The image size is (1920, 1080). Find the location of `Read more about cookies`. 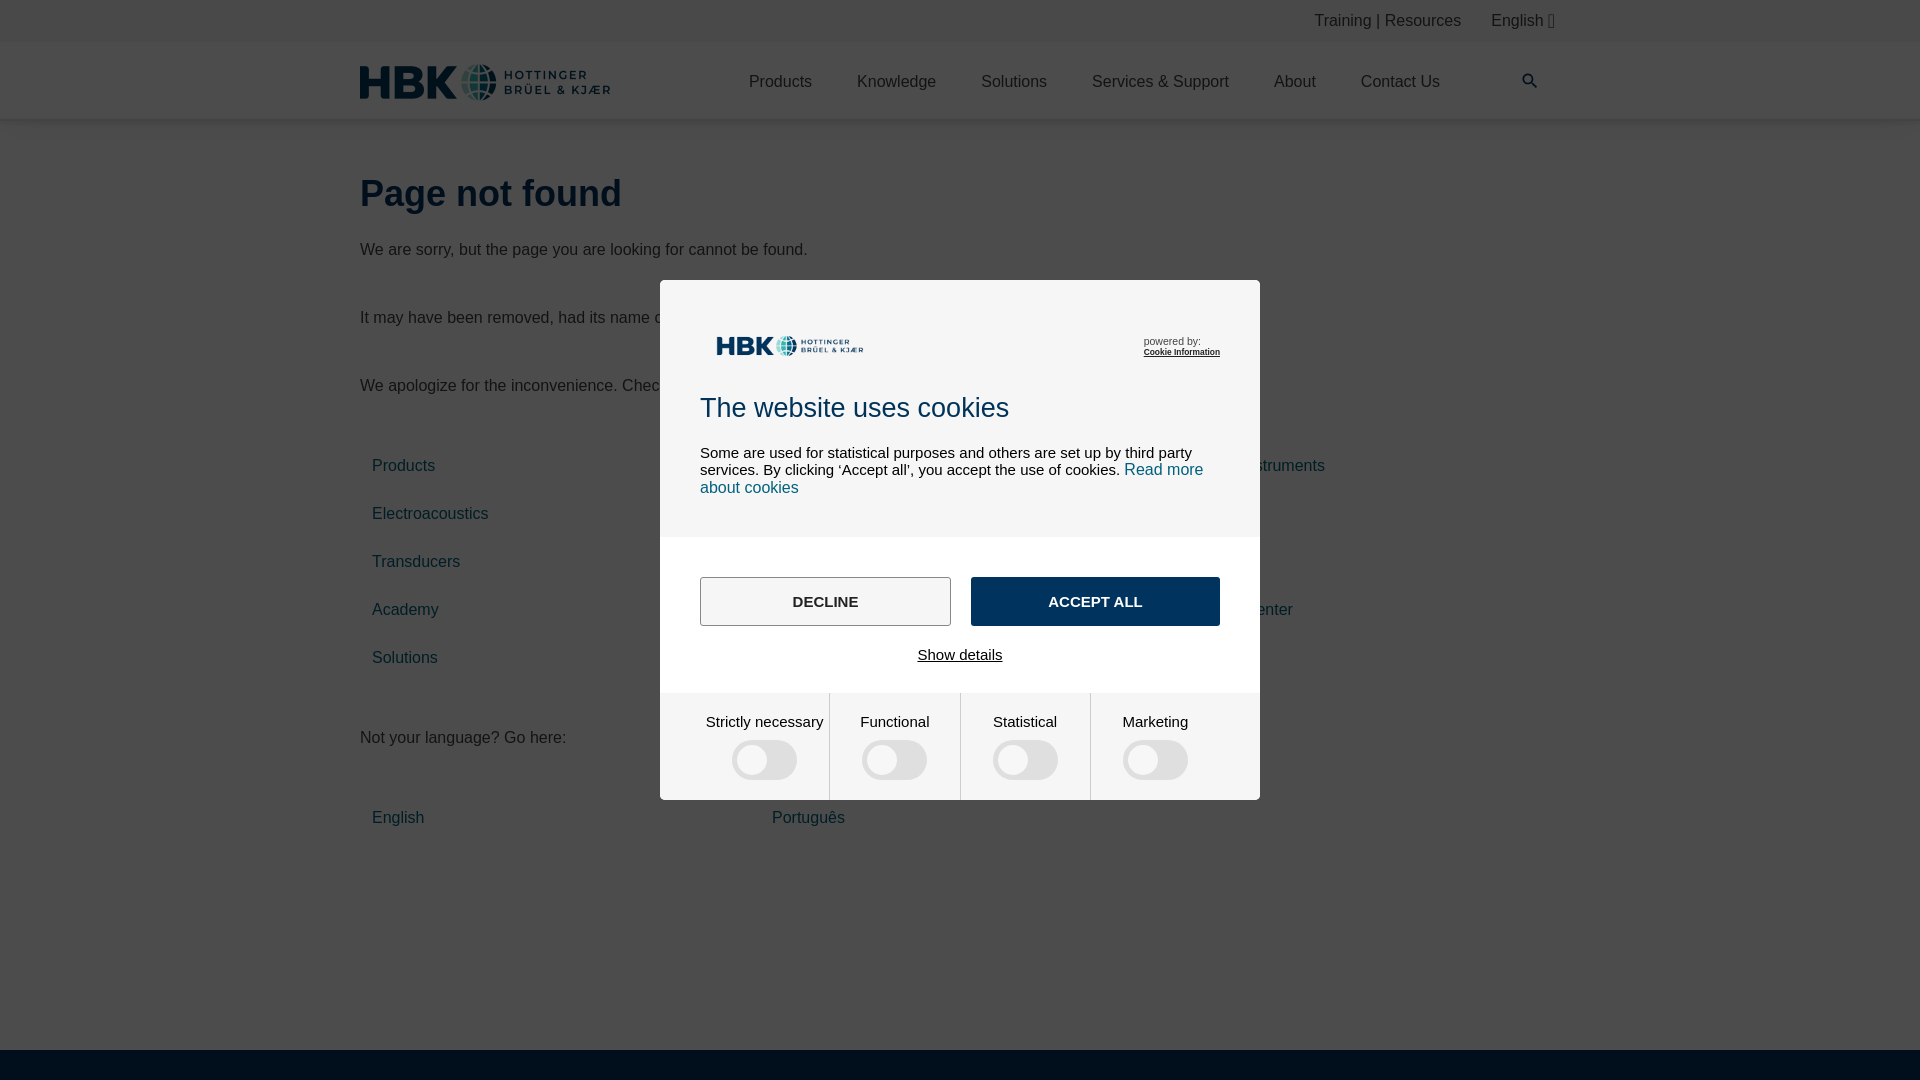

Read more about cookies is located at coordinates (952, 478).